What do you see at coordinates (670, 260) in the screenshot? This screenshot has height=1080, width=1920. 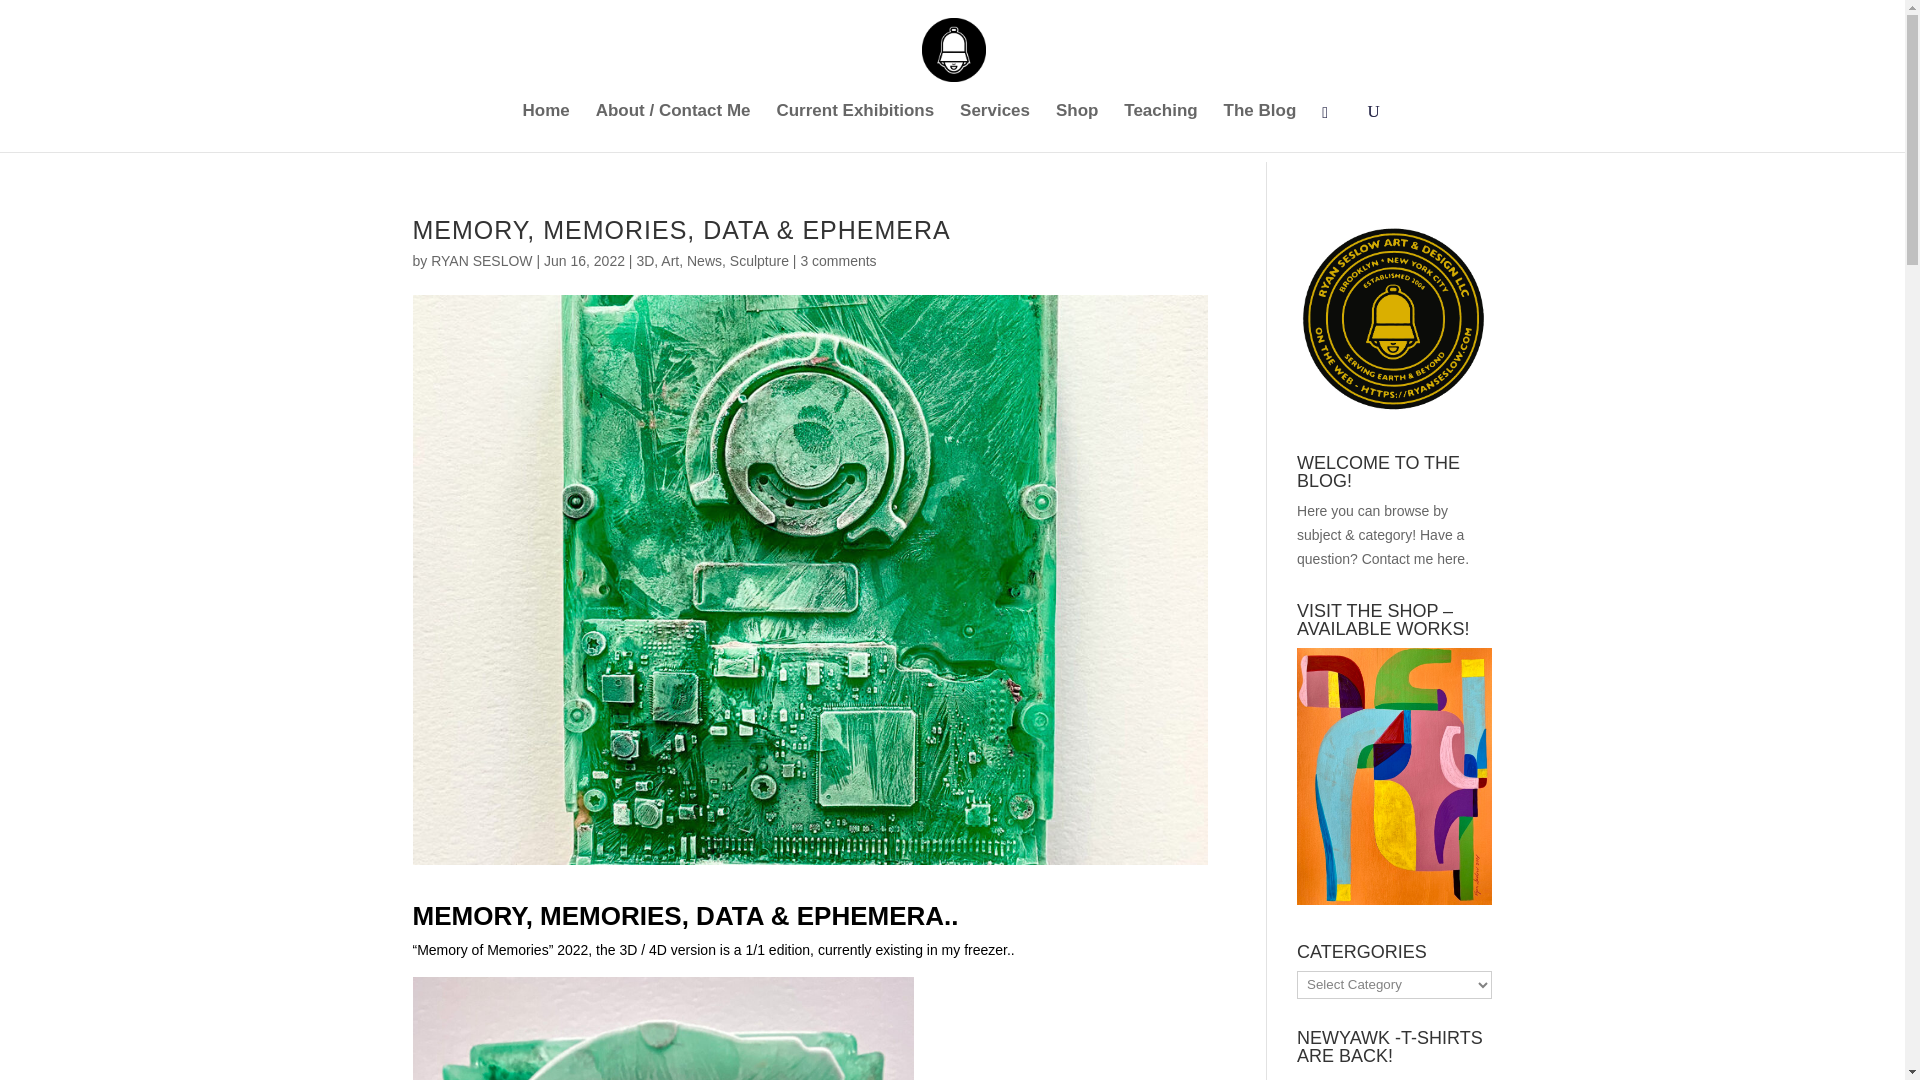 I see `Art` at bounding box center [670, 260].